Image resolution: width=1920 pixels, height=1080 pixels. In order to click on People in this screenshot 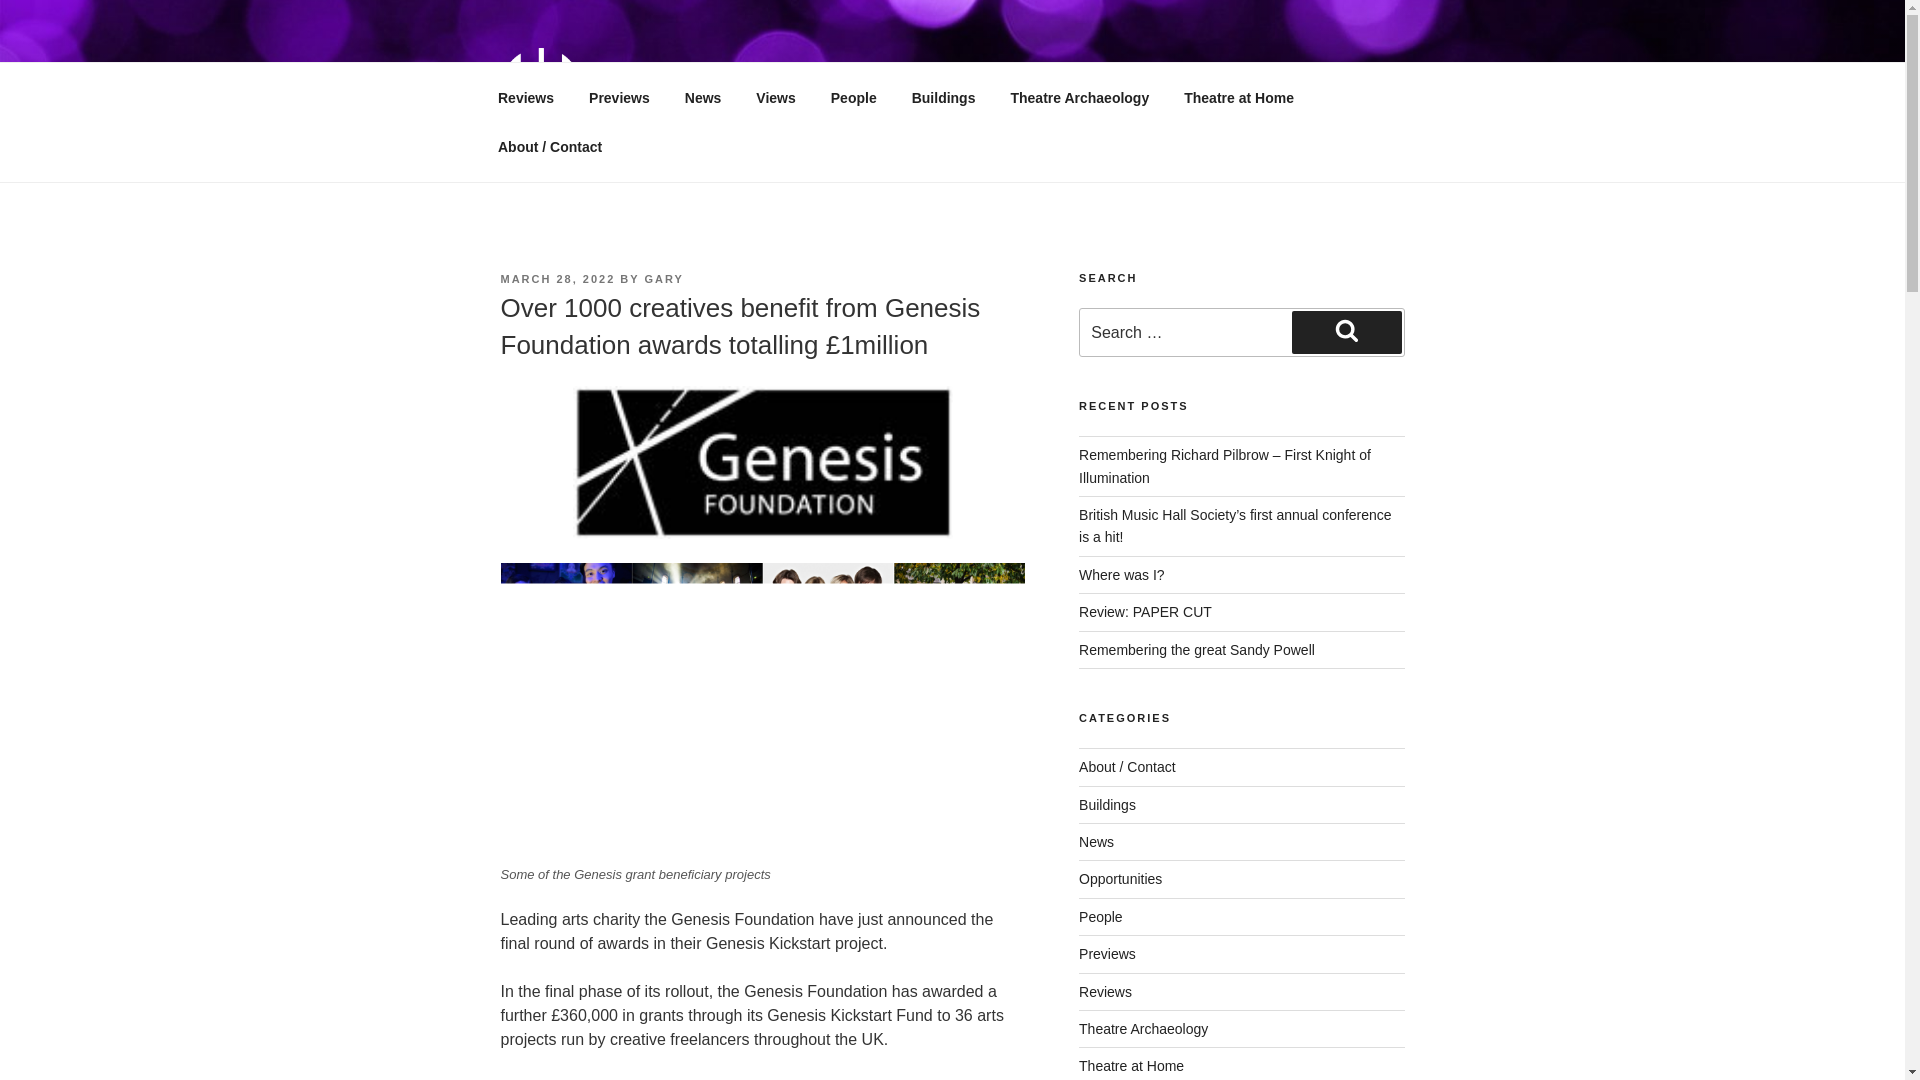, I will do `click(853, 98)`.